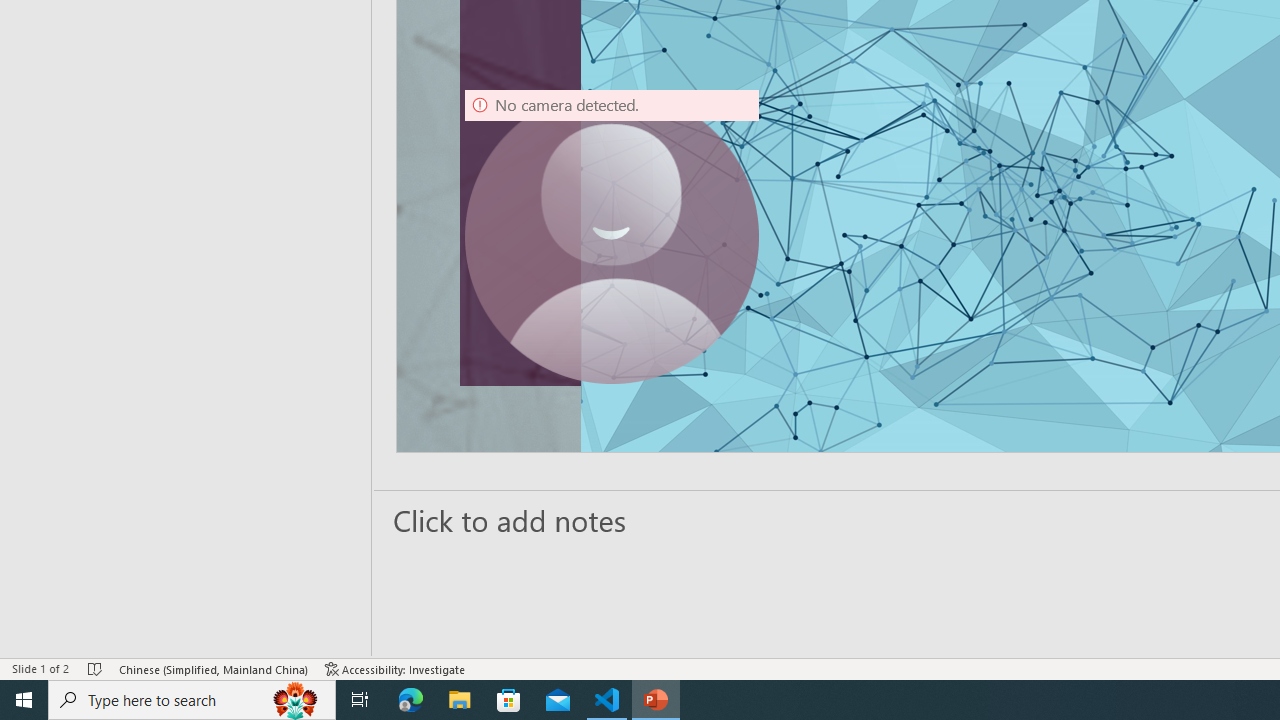 Image resolution: width=1280 pixels, height=720 pixels. Describe the element at coordinates (612, 236) in the screenshot. I see `Camera 9, No camera detected.` at that location.